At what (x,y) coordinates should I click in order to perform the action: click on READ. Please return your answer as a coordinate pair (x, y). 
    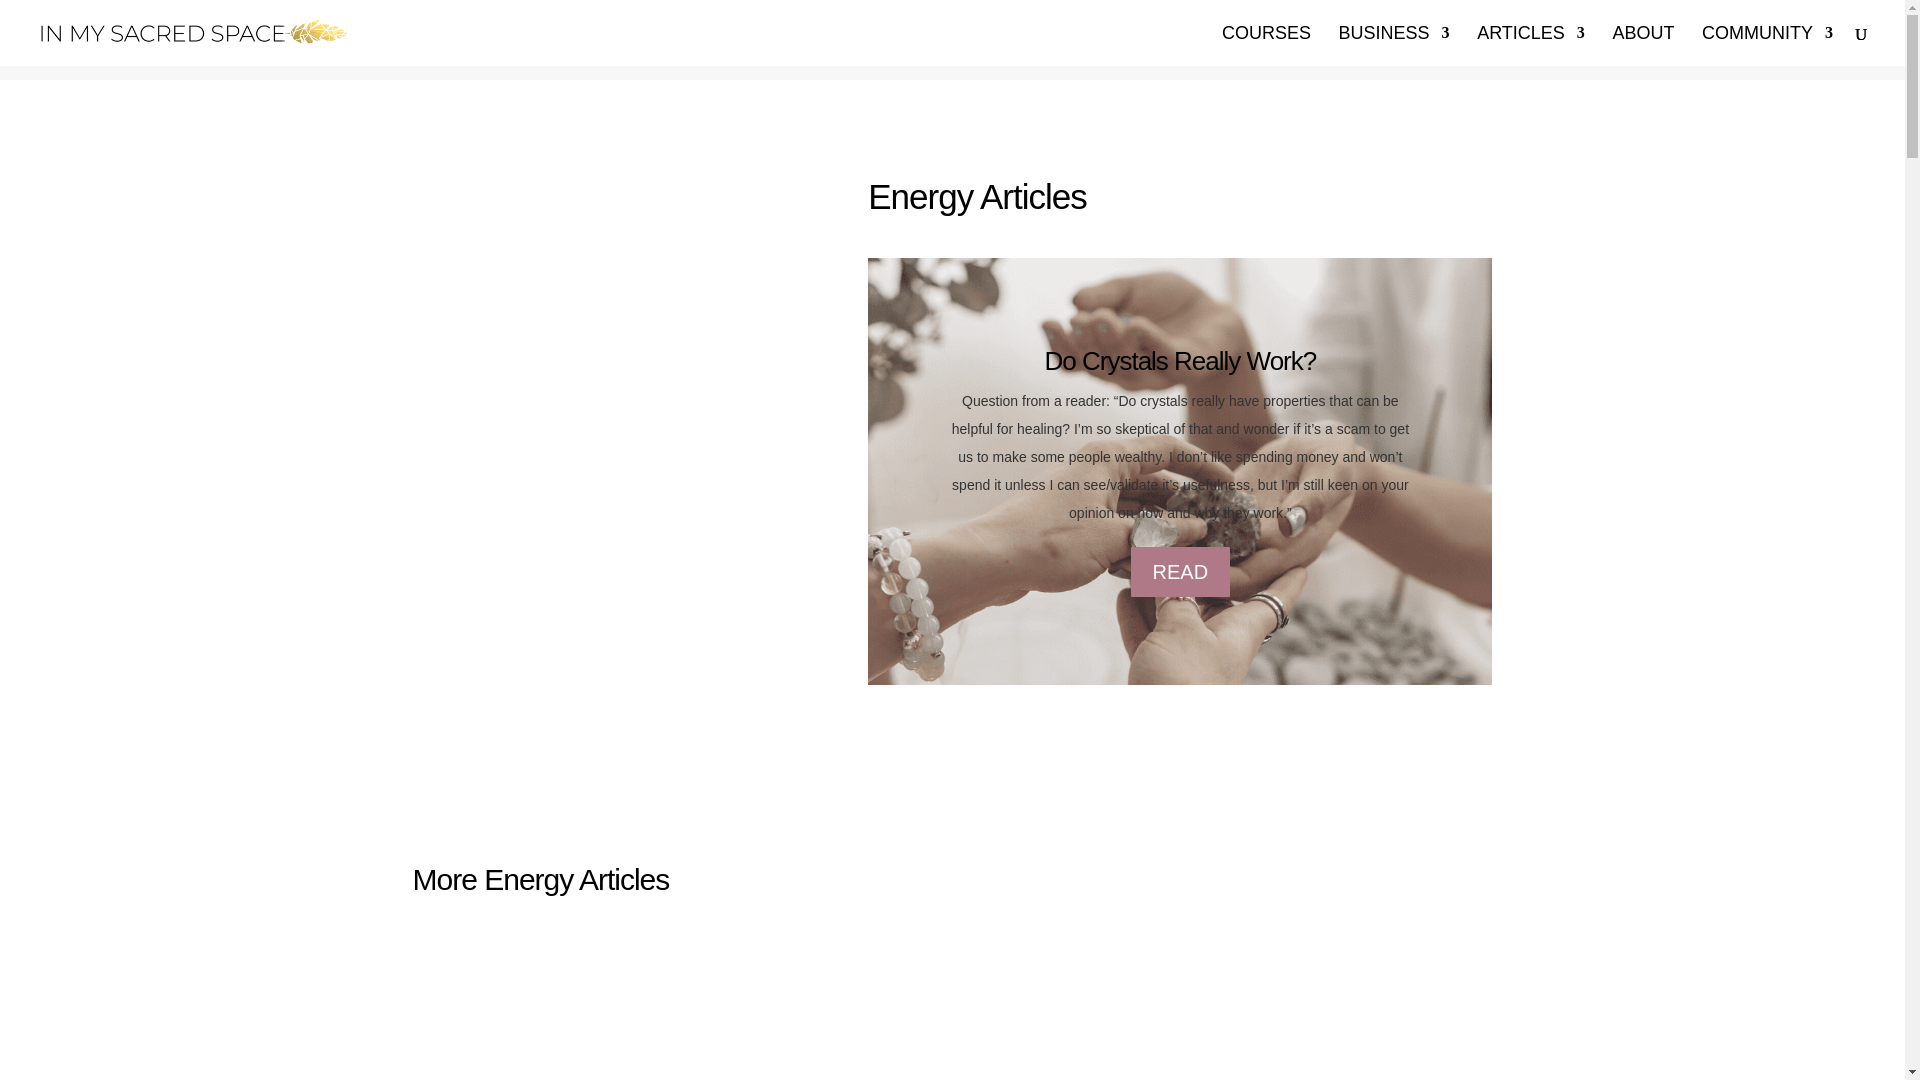
    Looking at the image, I should click on (1180, 572).